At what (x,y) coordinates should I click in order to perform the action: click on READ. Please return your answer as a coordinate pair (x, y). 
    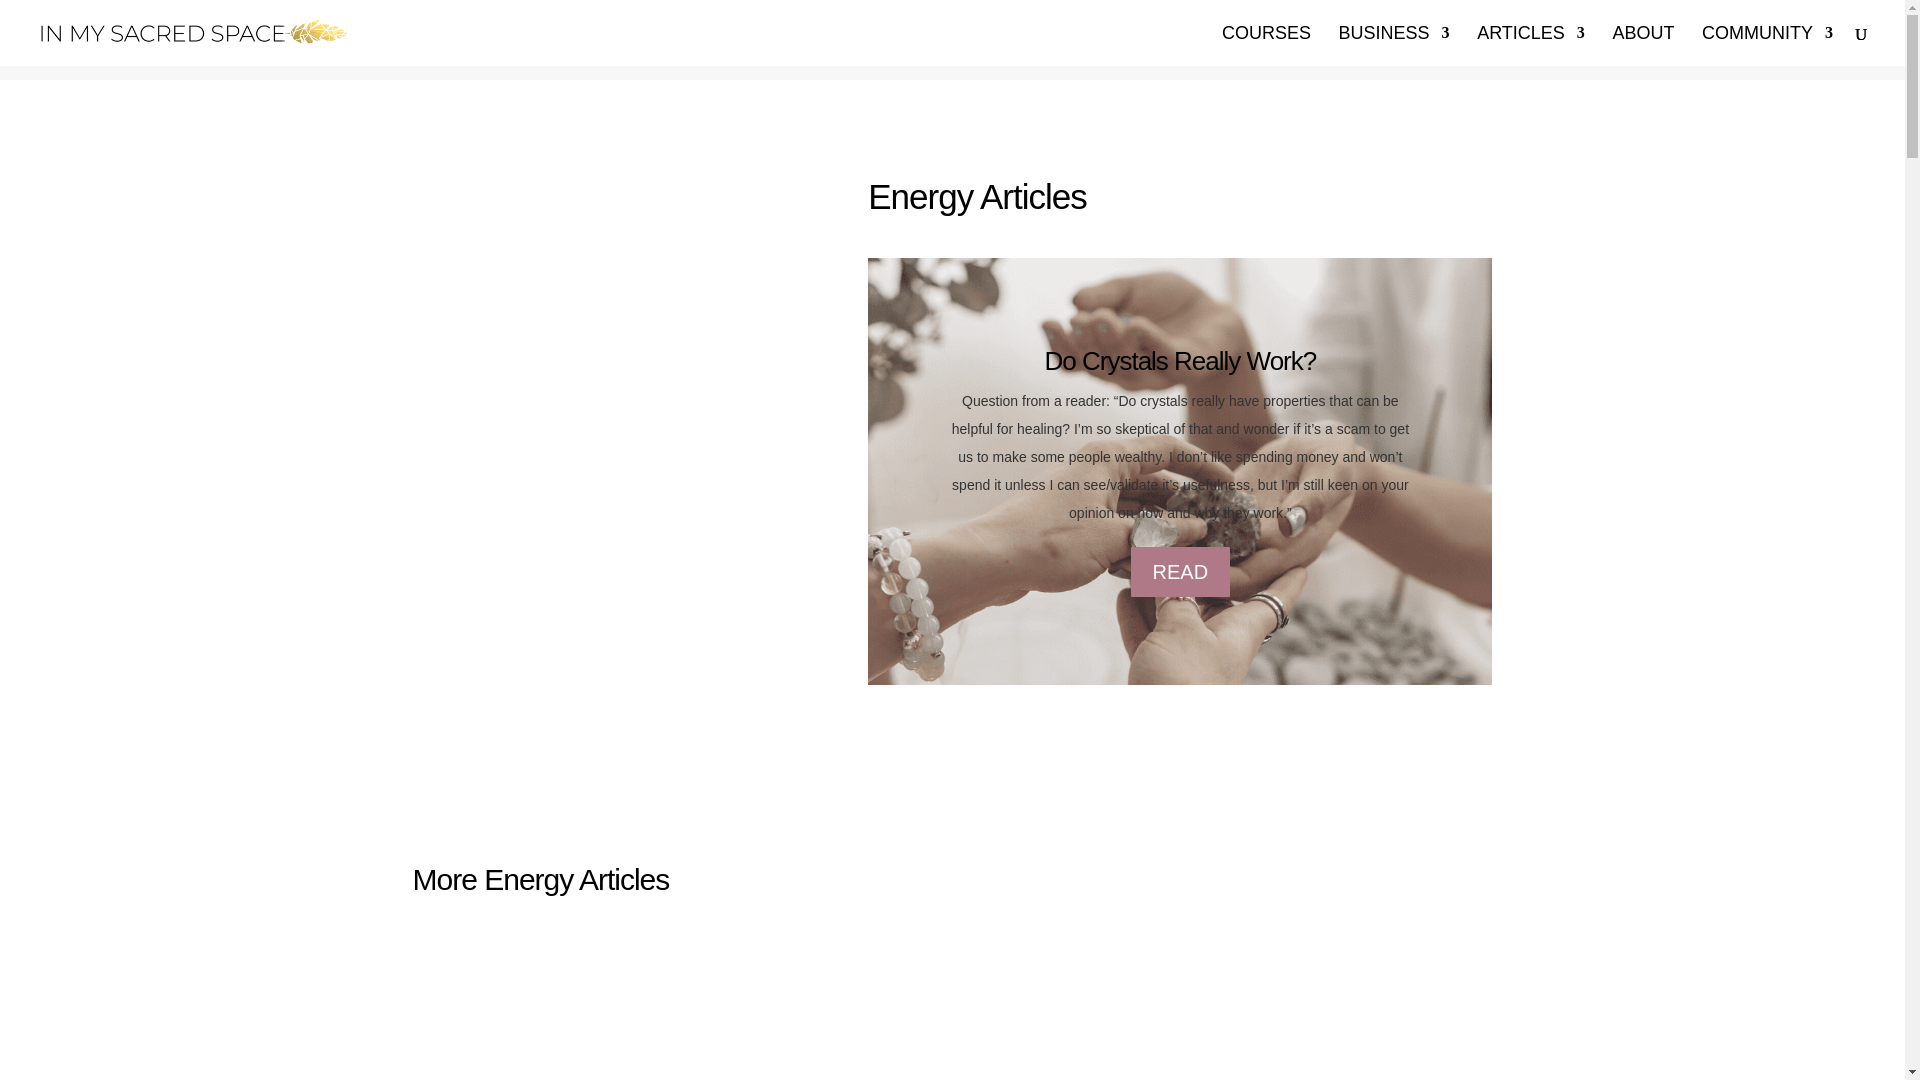
    Looking at the image, I should click on (1180, 572).